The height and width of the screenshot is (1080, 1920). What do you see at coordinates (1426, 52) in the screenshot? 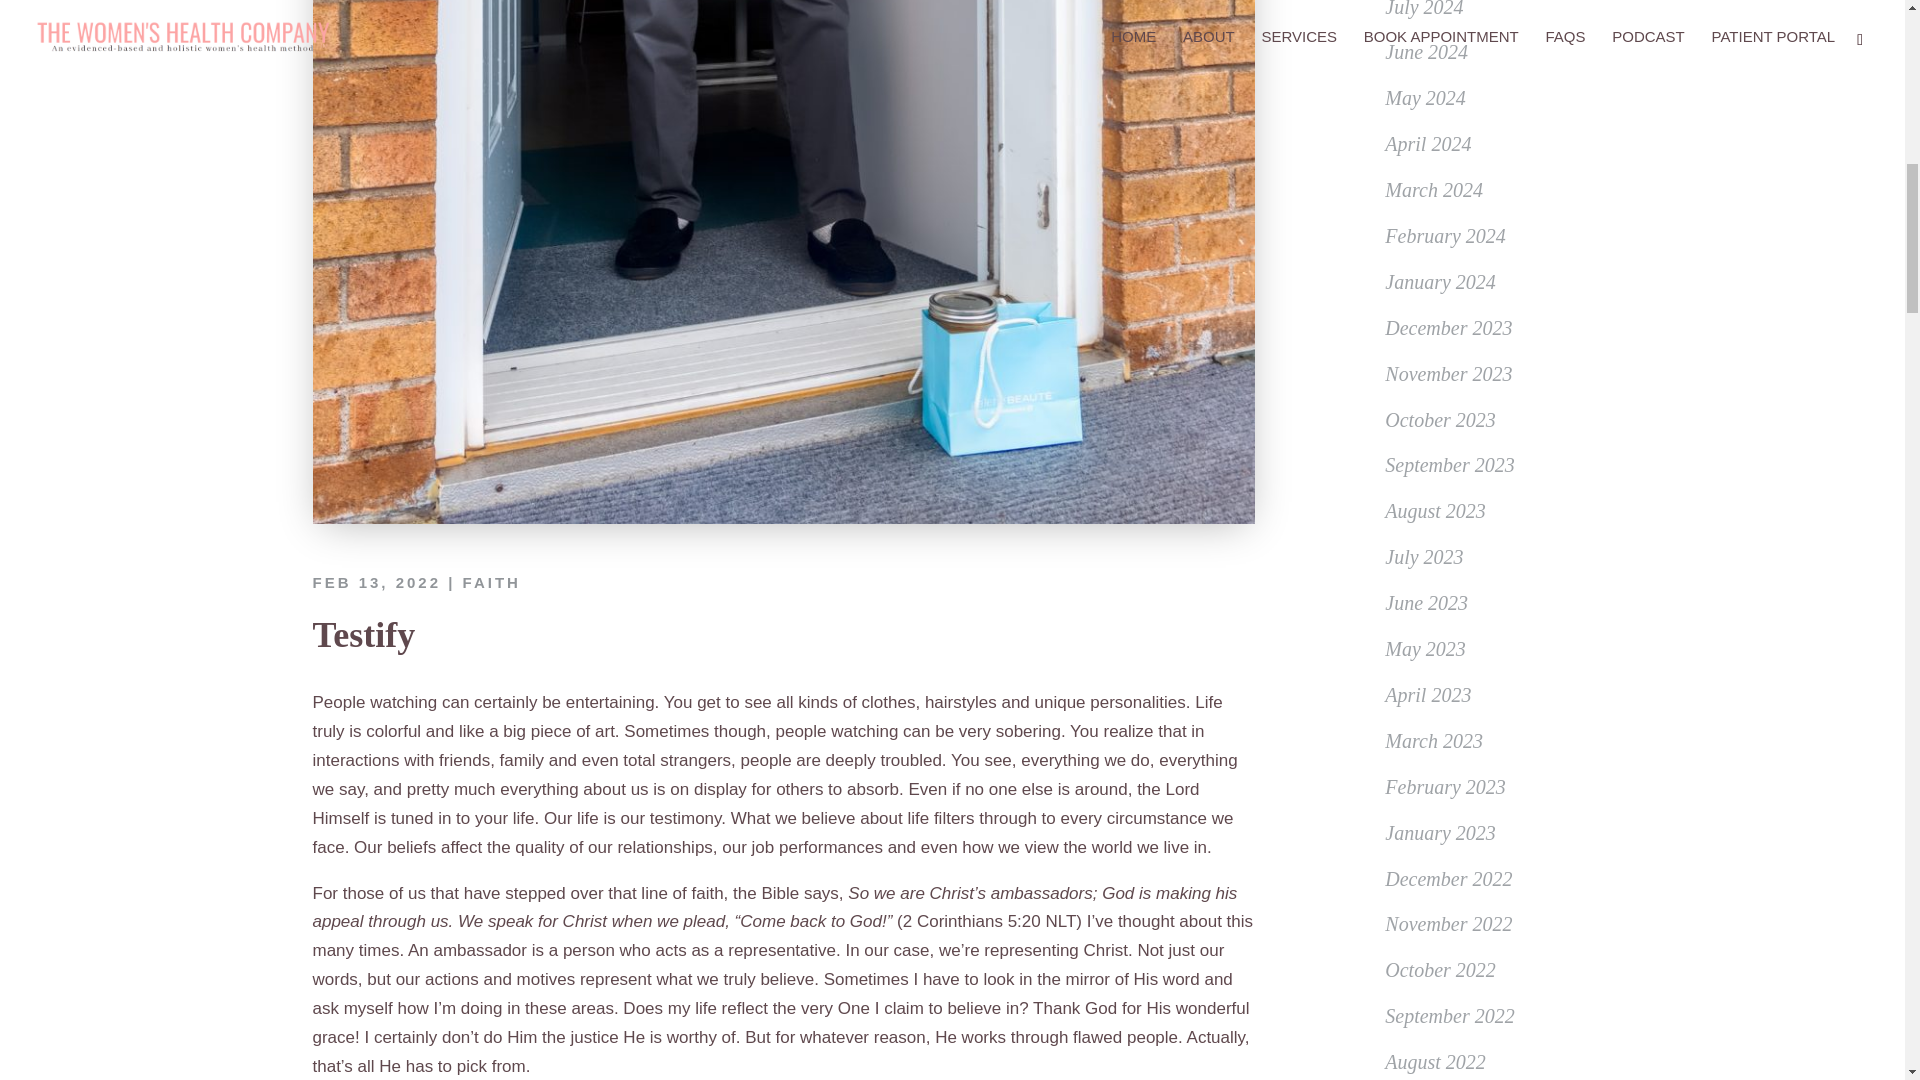
I see `June 2024` at bounding box center [1426, 52].